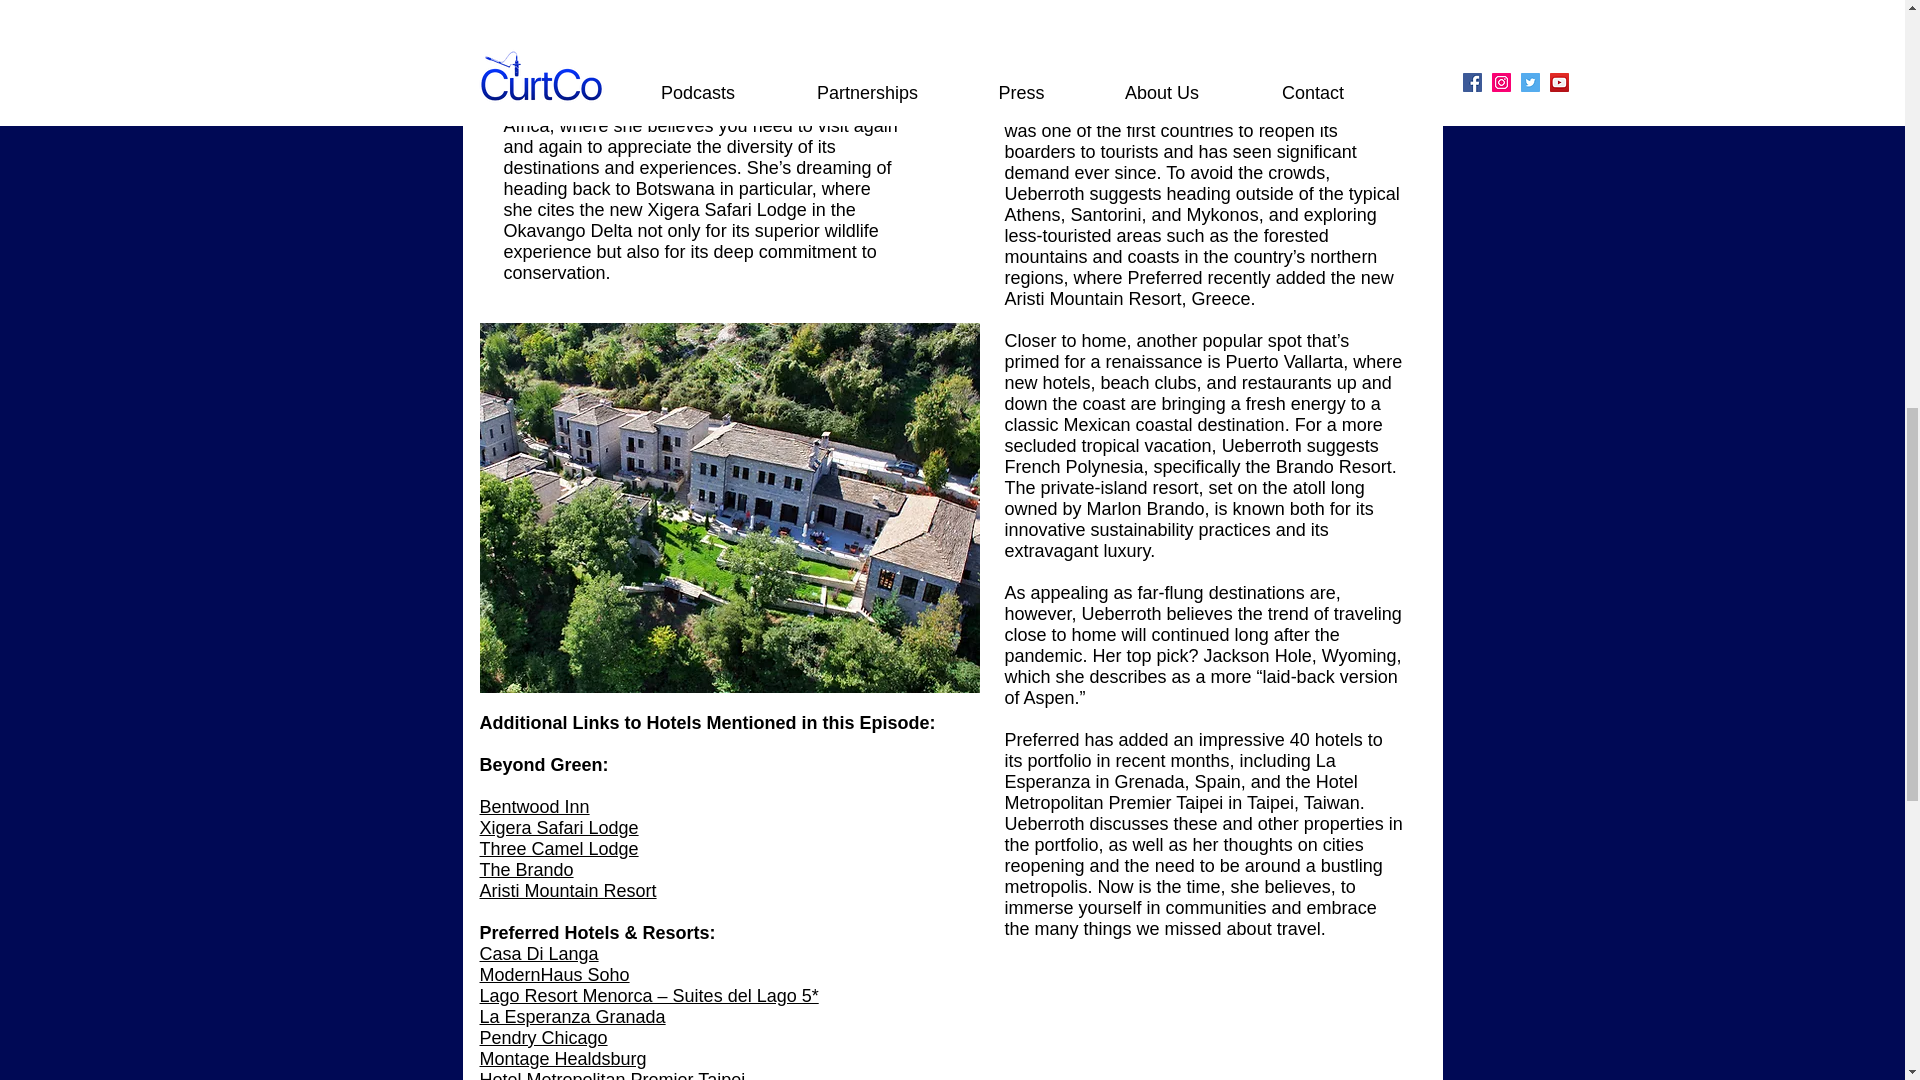  What do you see at coordinates (560, 828) in the screenshot?
I see `Xigera Safari Lodge` at bounding box center [560, 828].